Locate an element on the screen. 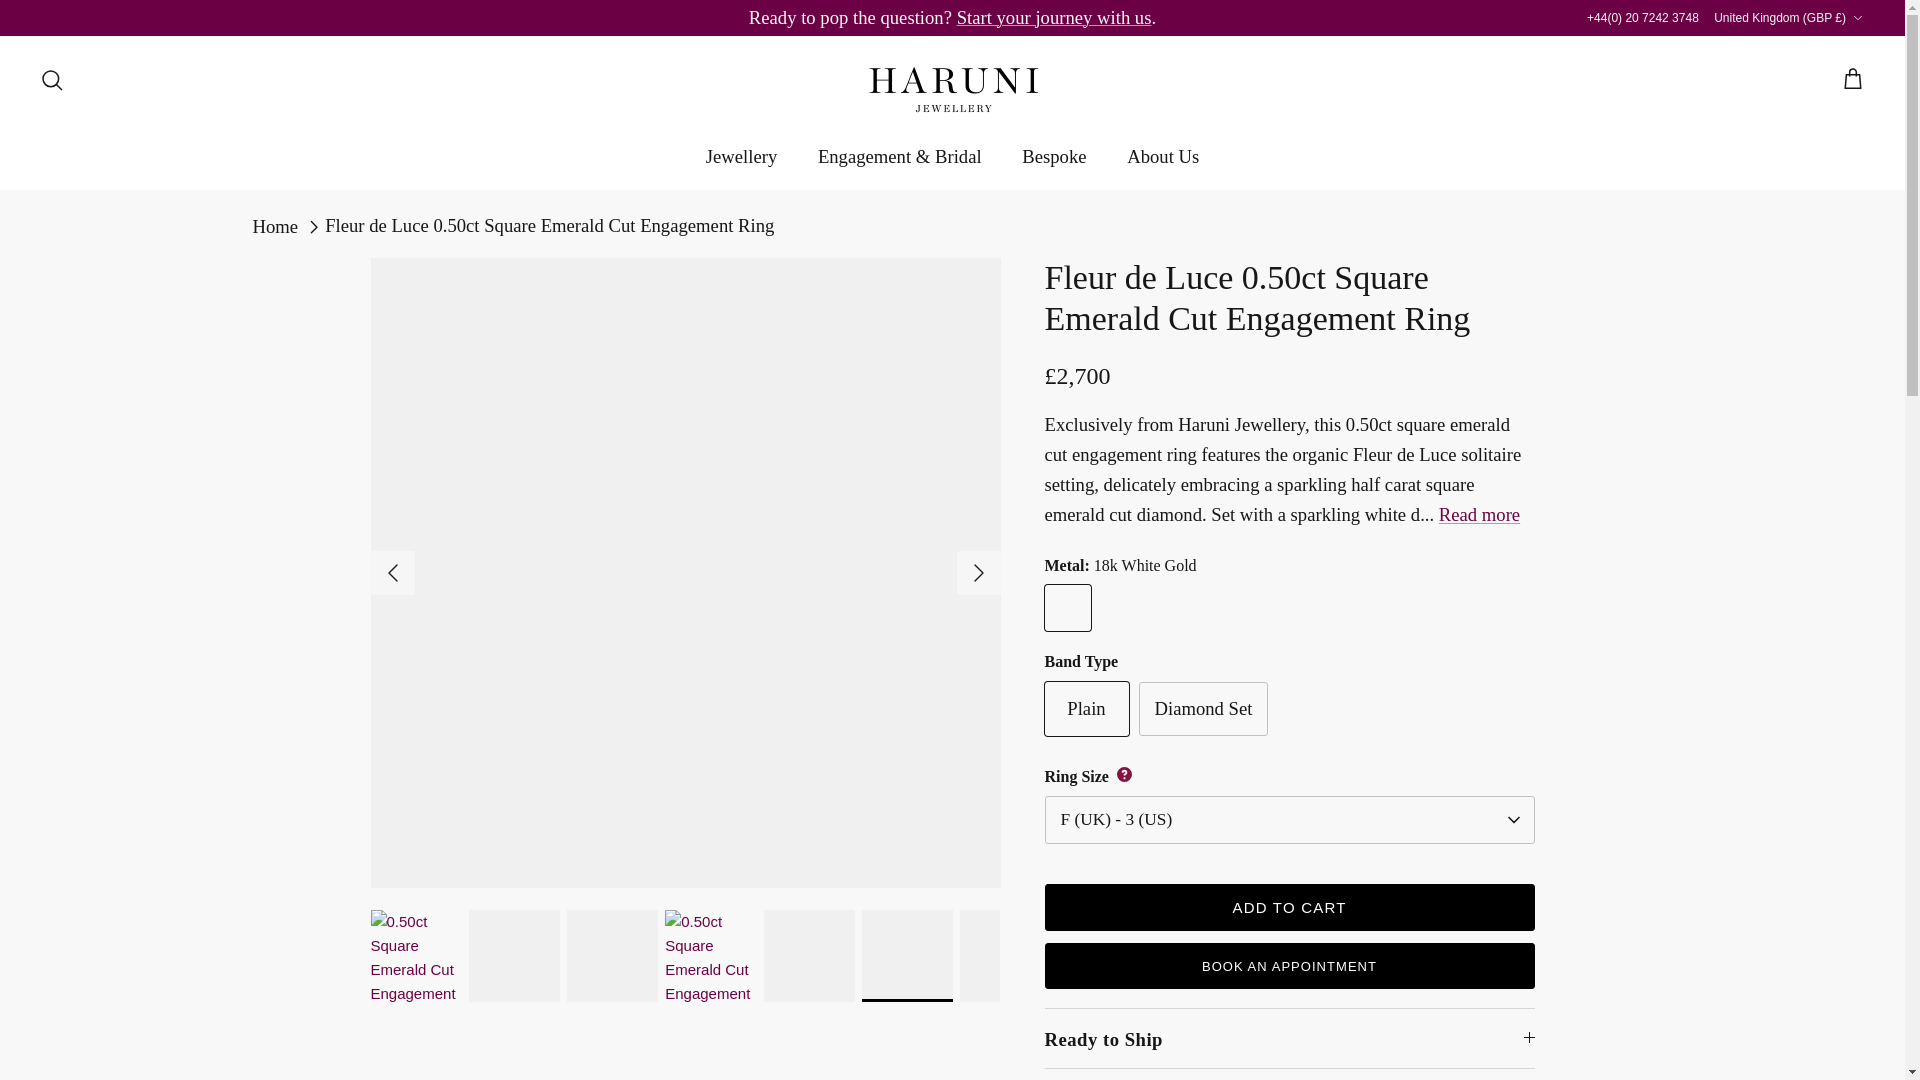 Image resolution: width=1920 pixels, height=1080 pixels. Start your journey with us is located at coordinates (1054, 17).